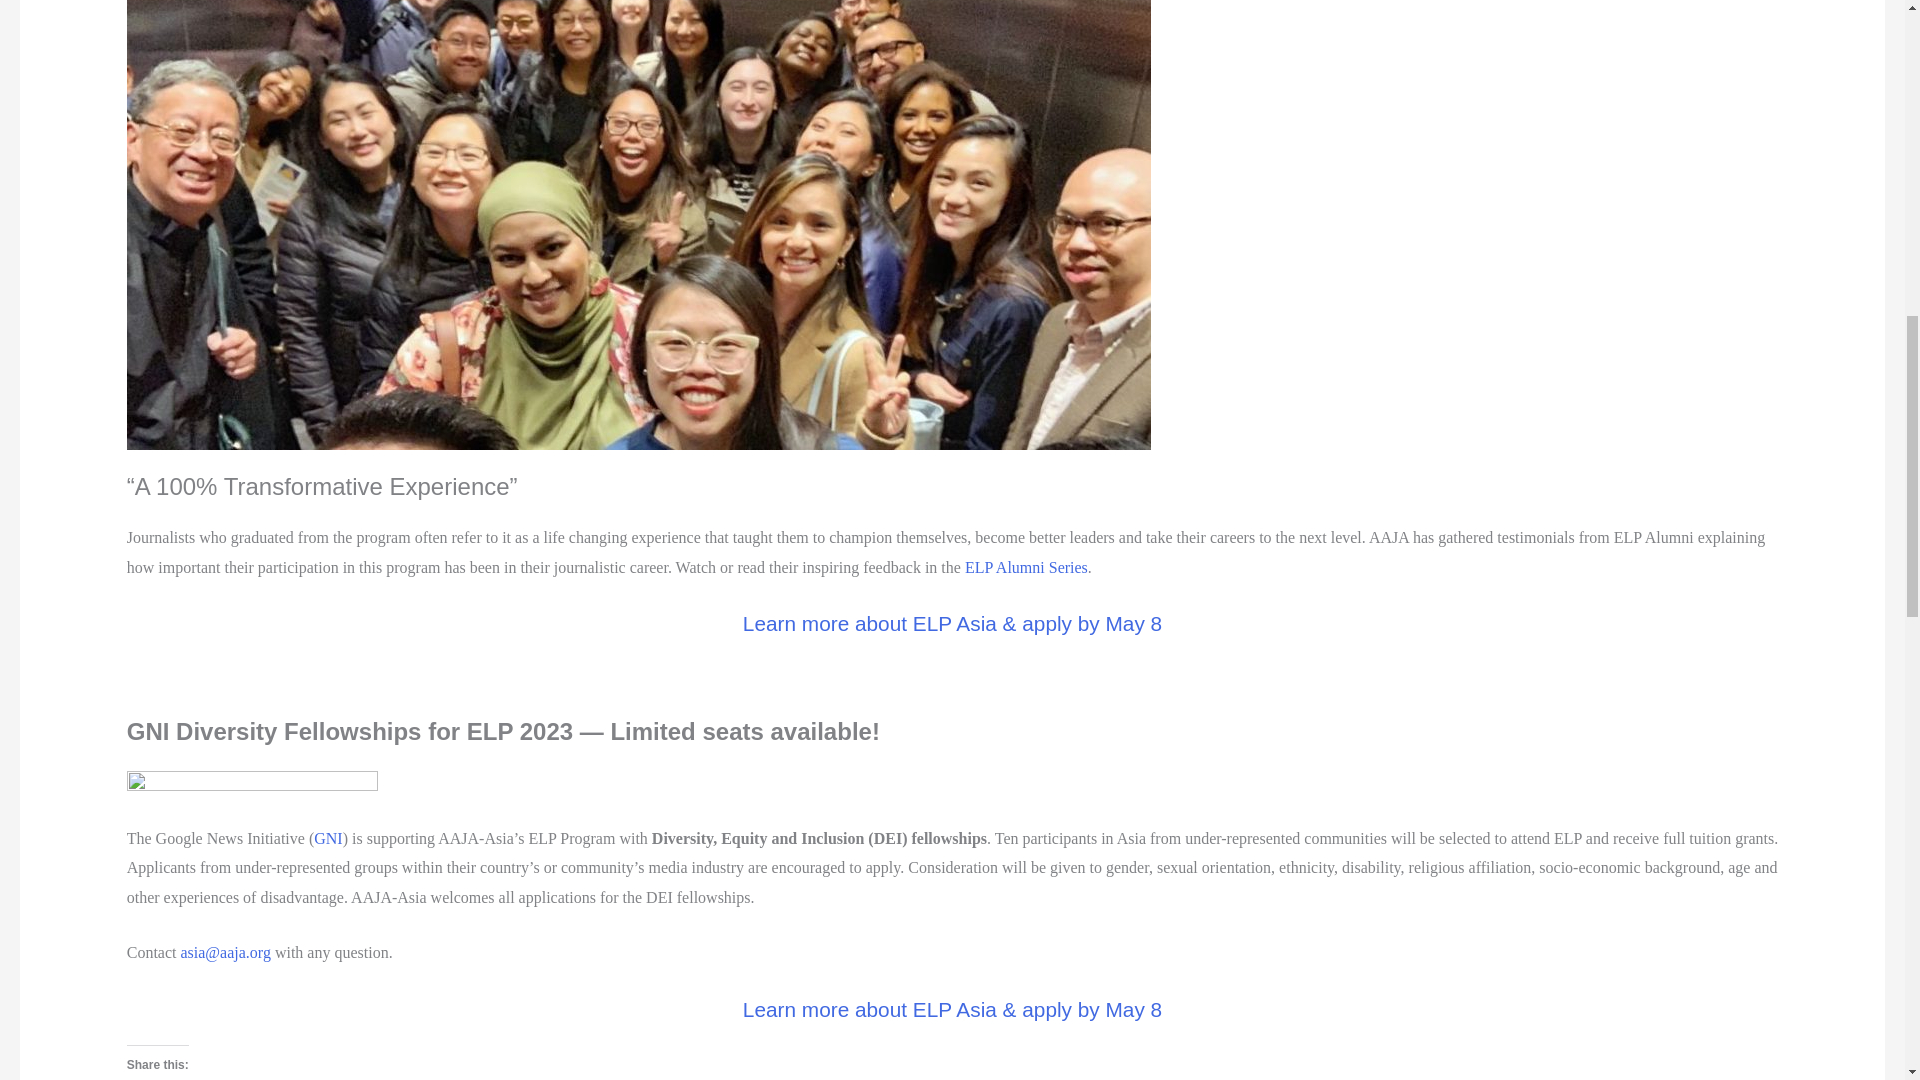 The height and width of the screenshot is (1080, 1920). Describe the element at coordinates (1026, 567) in the screenshot. I see `ELP Alumni Series` at that location.